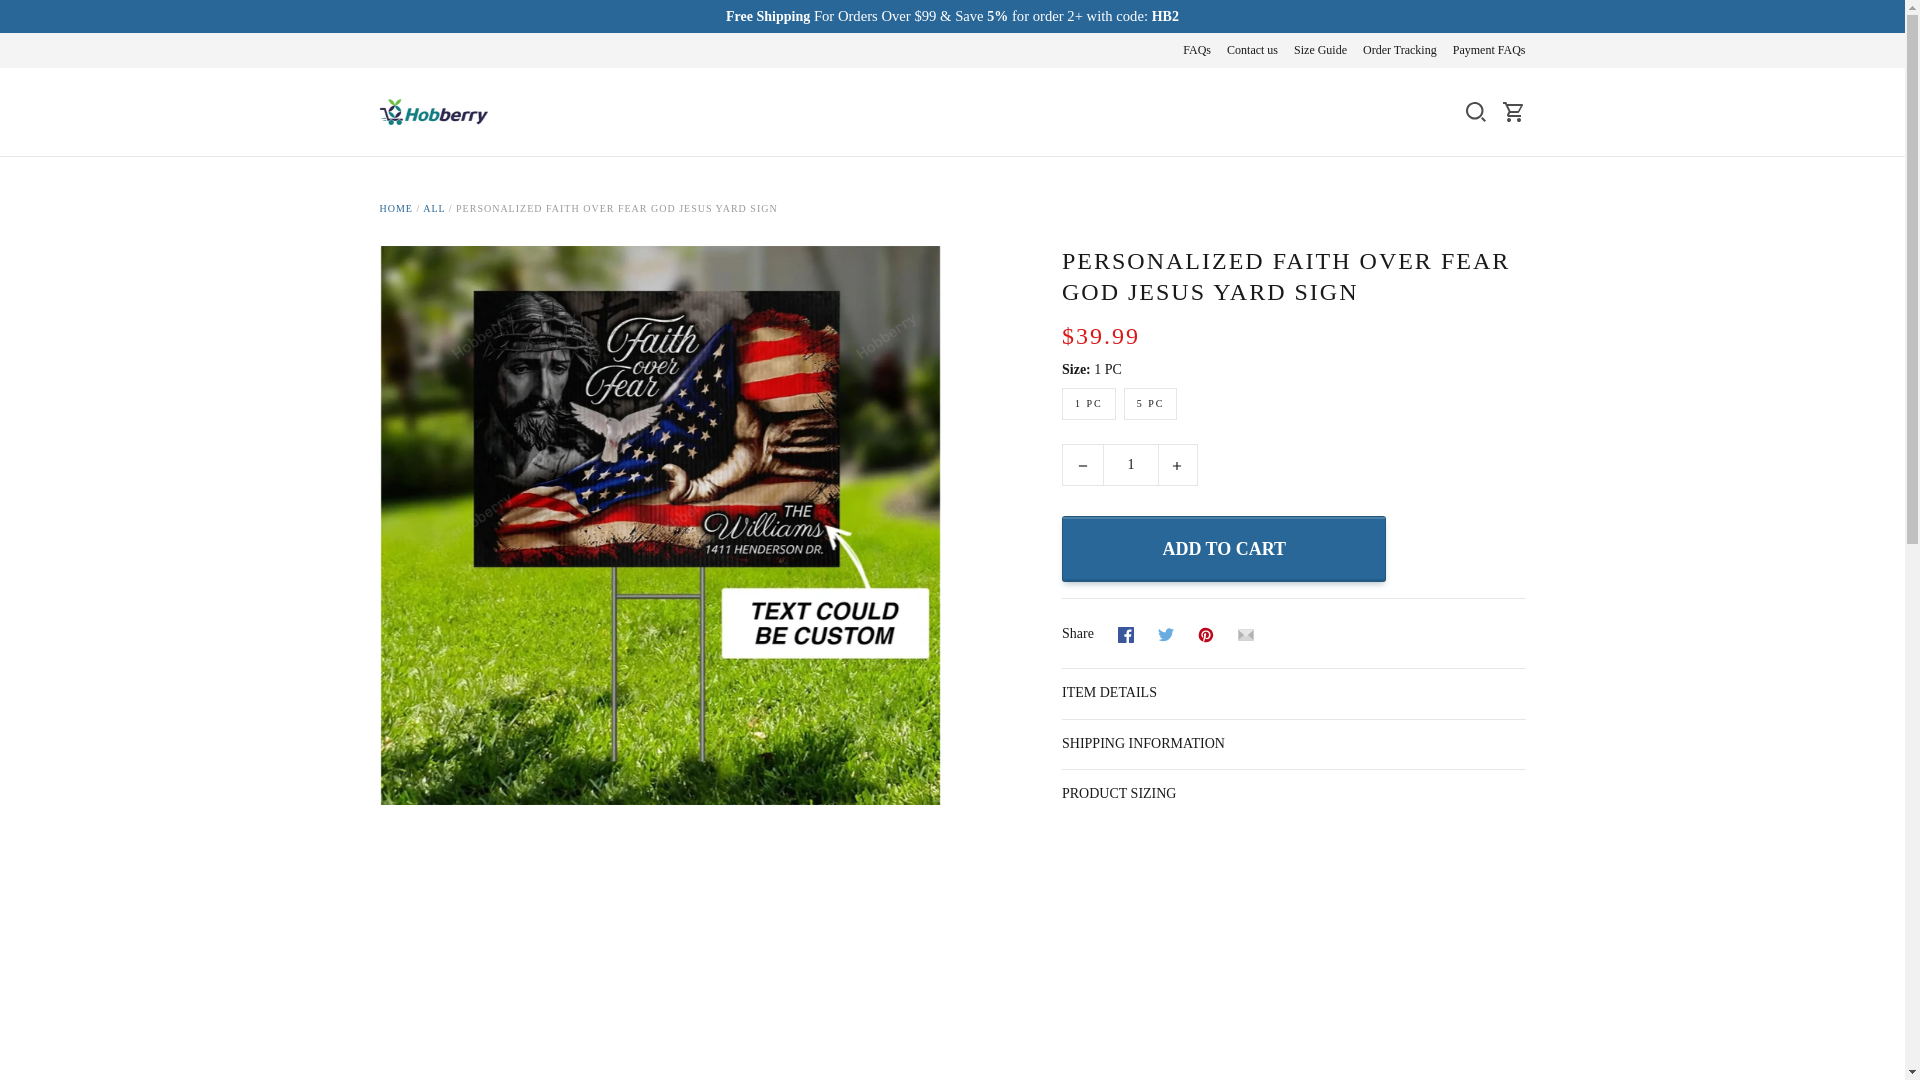 The width and height of the screenshot is (1920, 1080). Describe the element at coordinates (1130, 464) in the screenshot. I see `1` at that location.